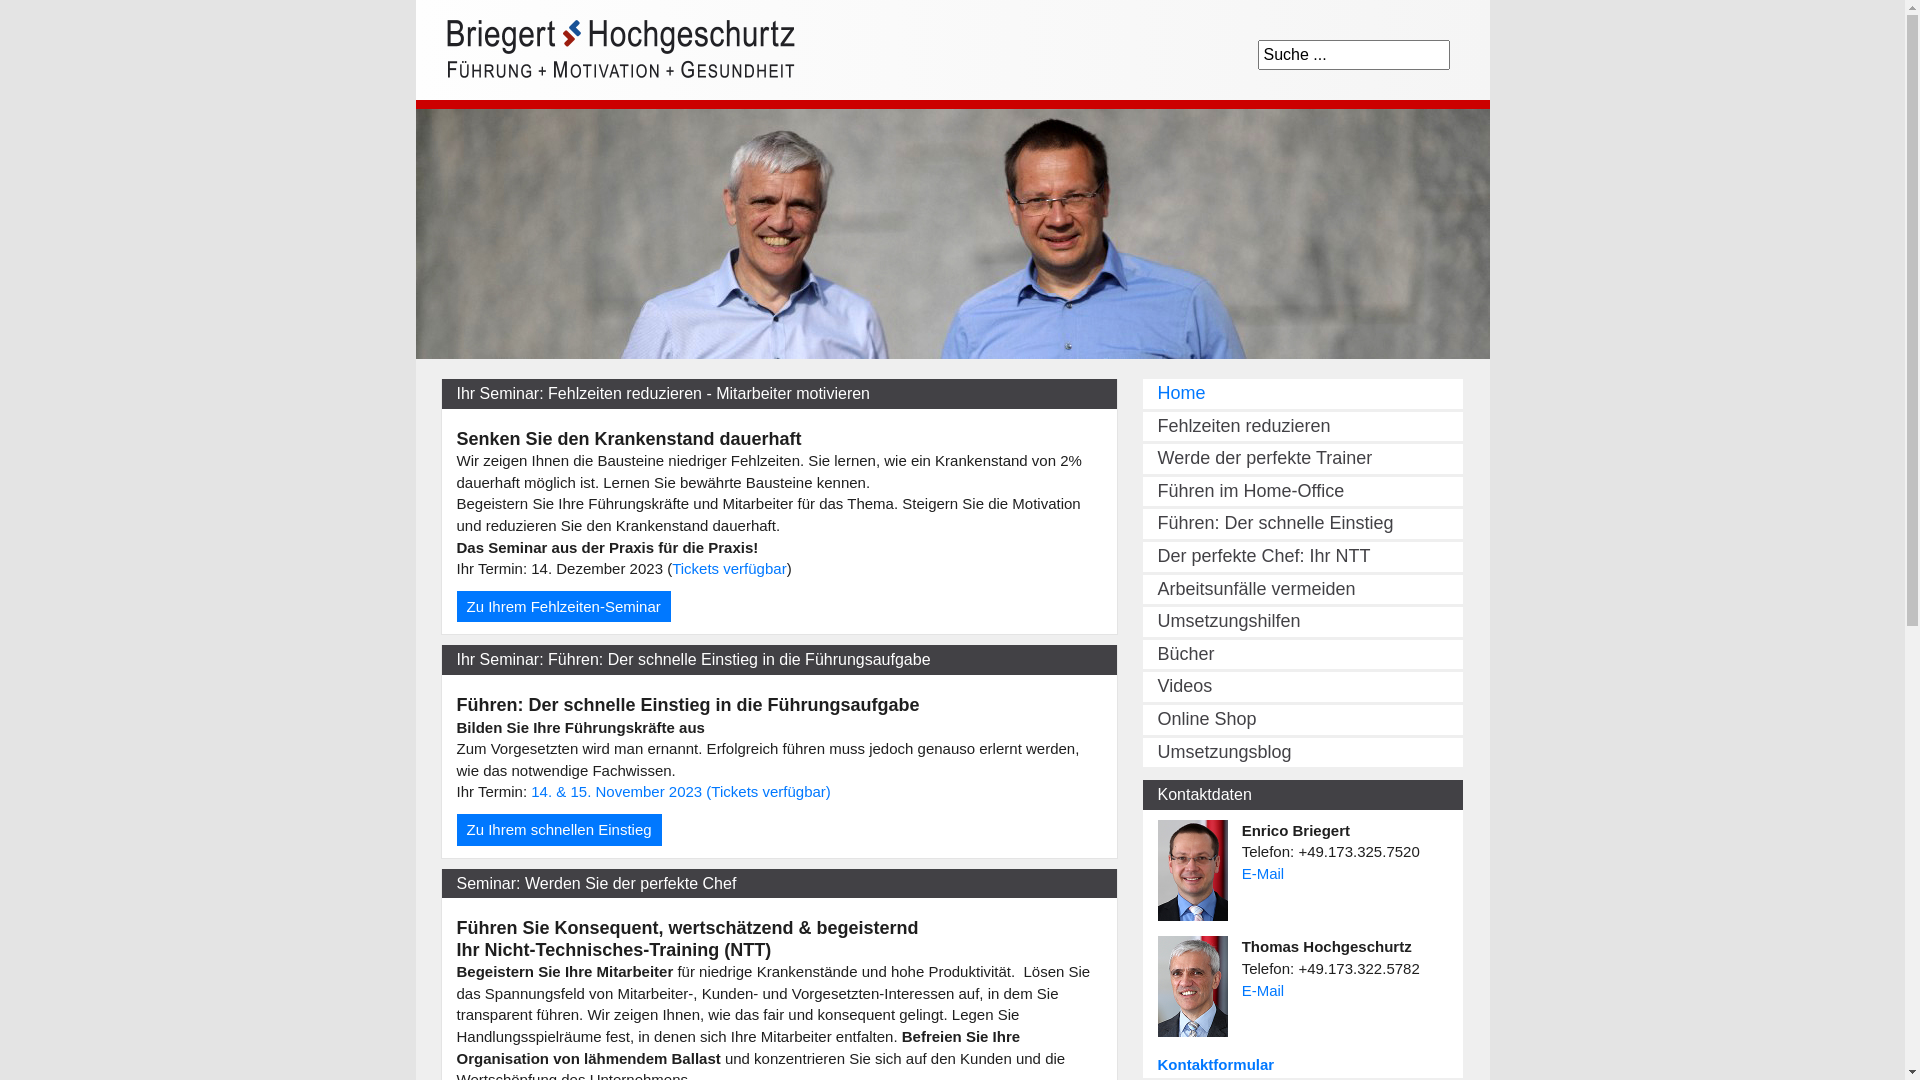 The width and height of the screenshot is (1920, 1080). I want to click on Zu Ihrem Fehlzeiten-Seminar, so click(563, 607).